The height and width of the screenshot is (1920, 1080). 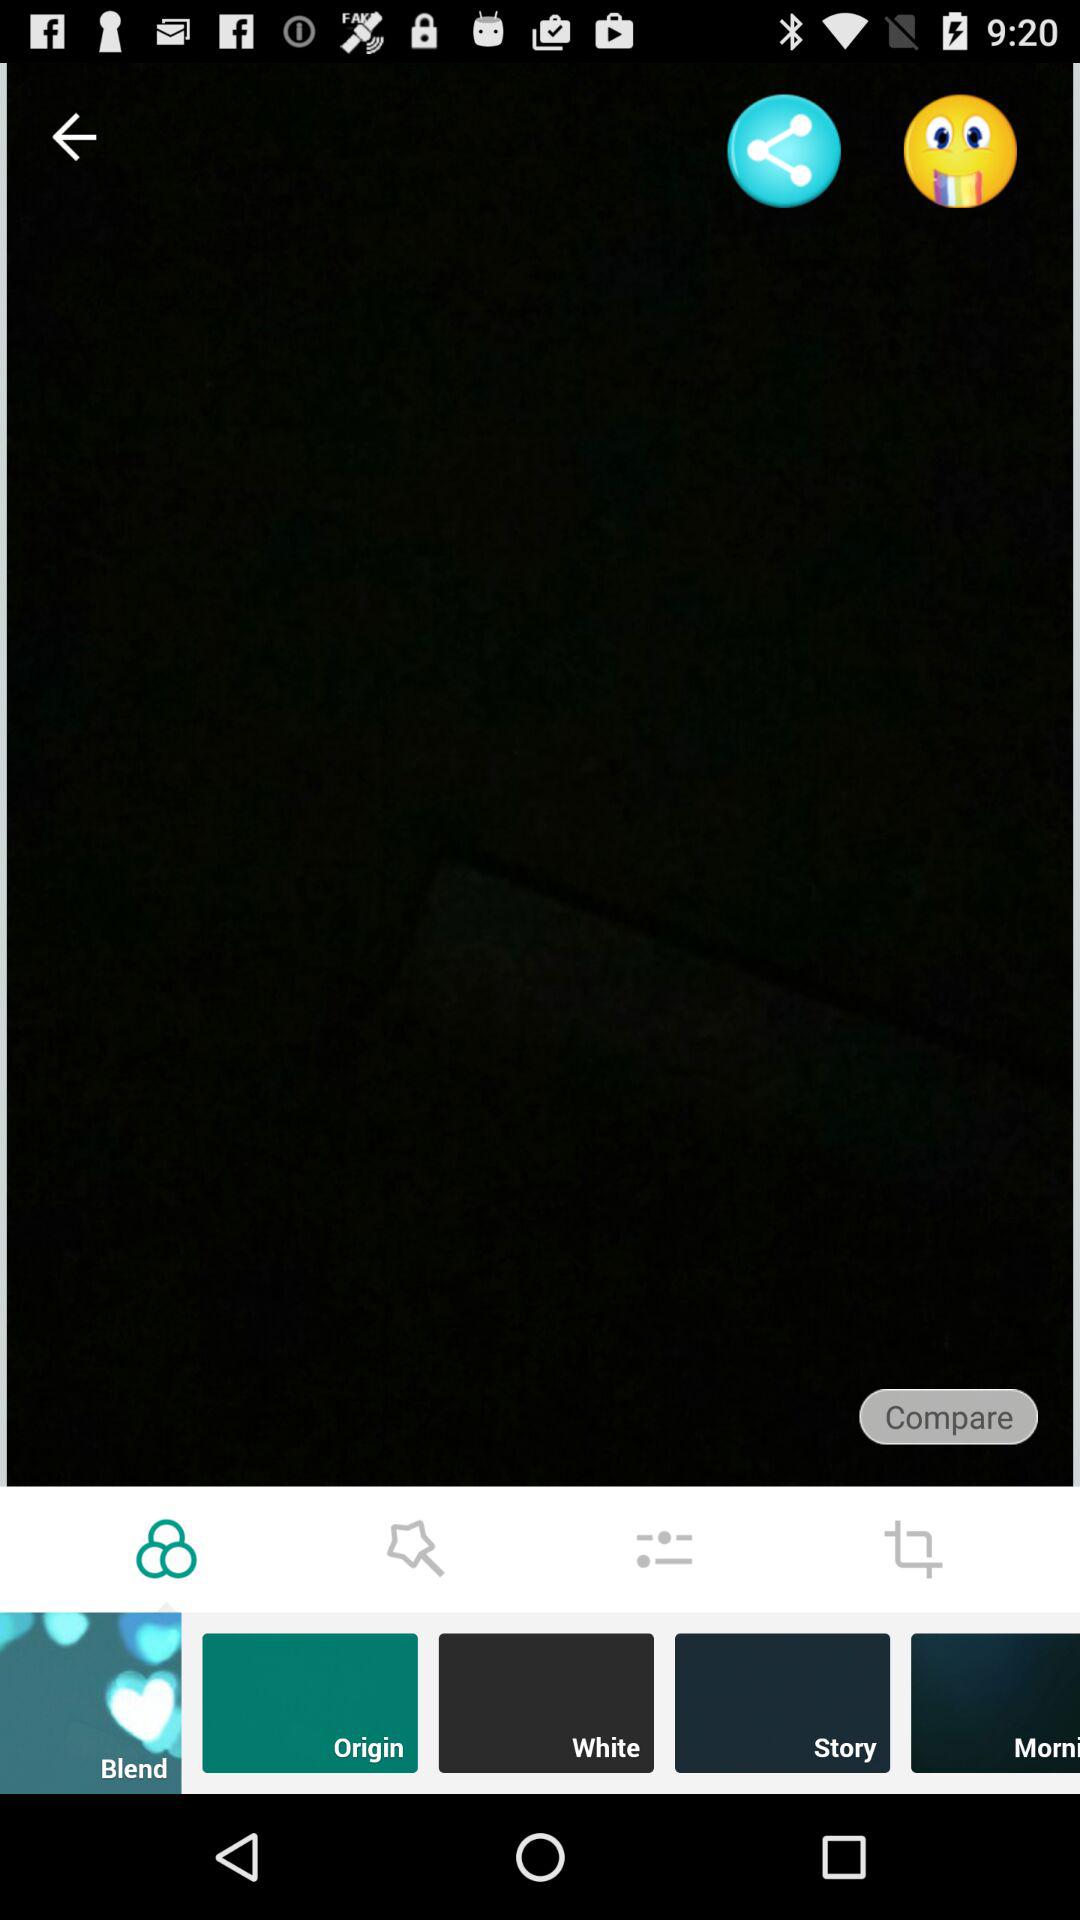 What do you see at coordinates (960, 150) in the screenshot?
I see `turn off icon above compare icon` at bounding box center [960, 150].